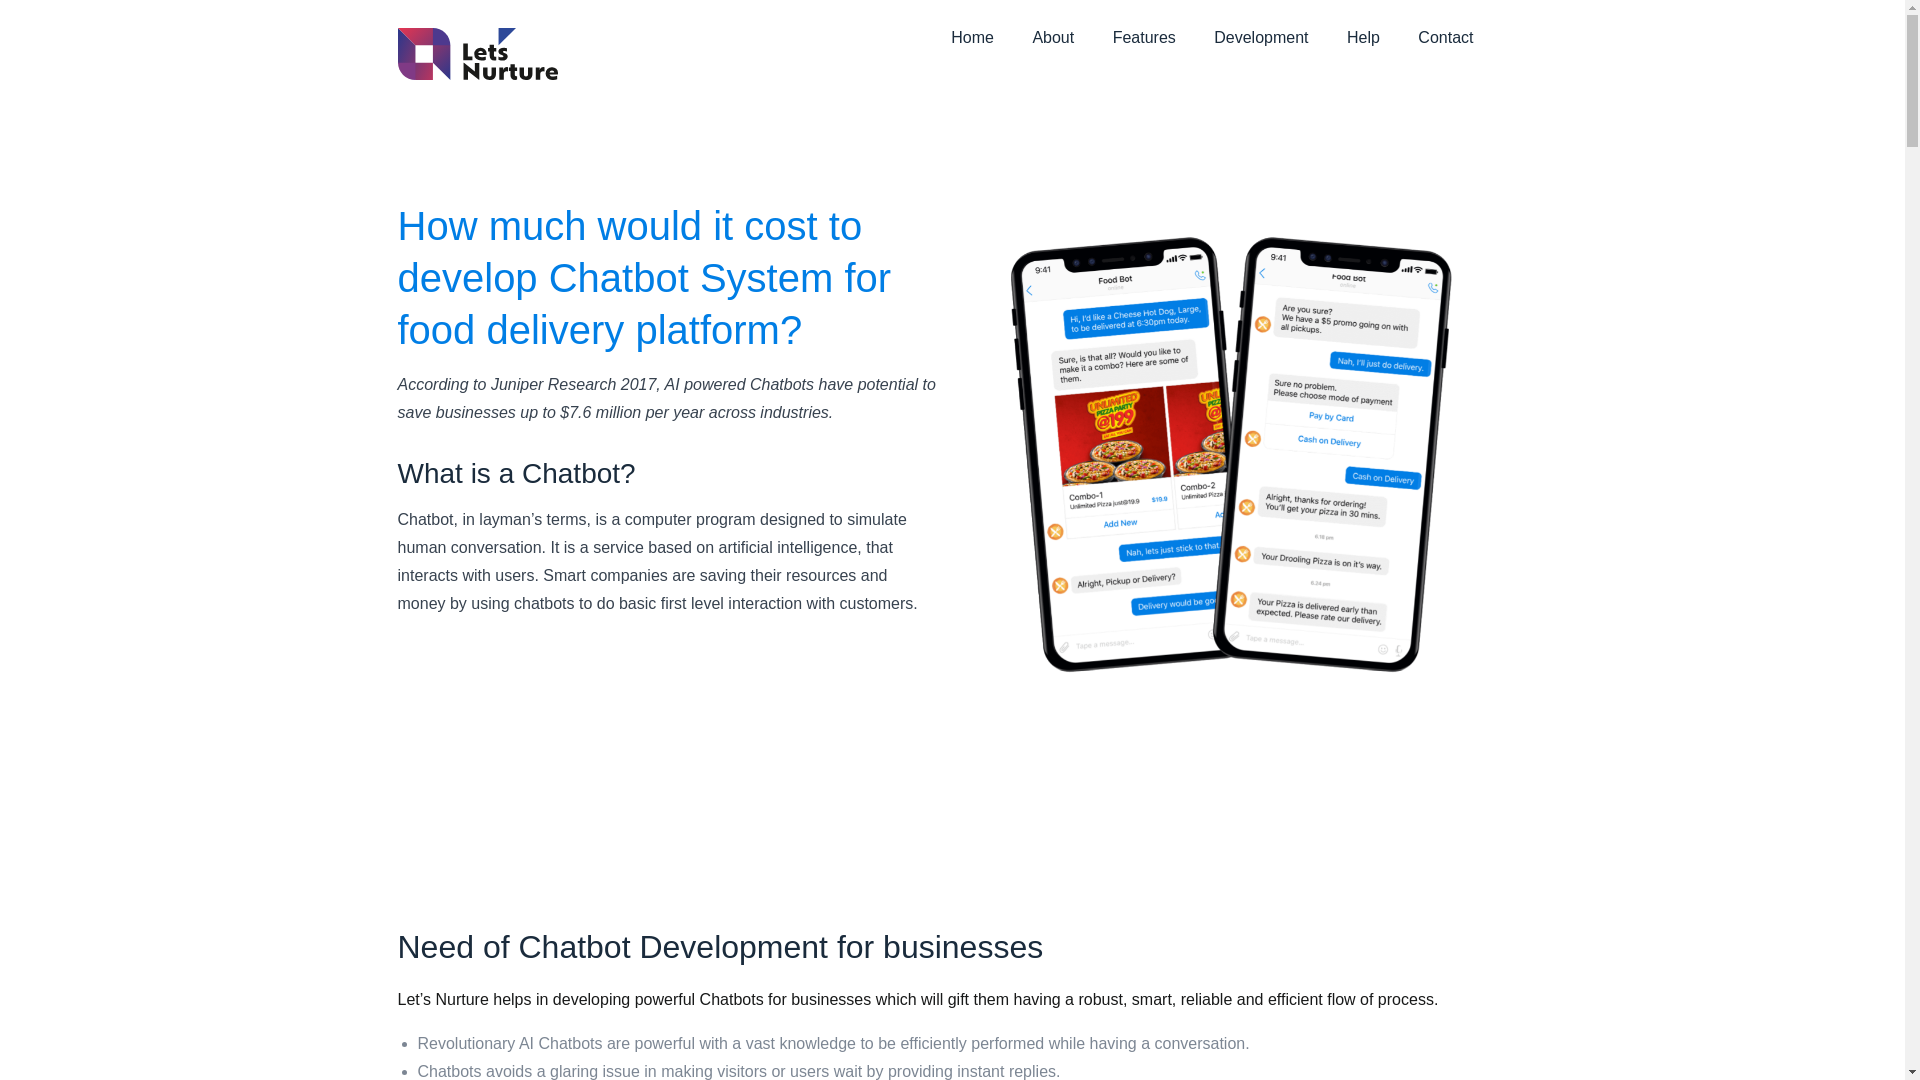 This screenshot has width=1920, height=1080. What do you see at coordinates (988, 38) in the screenshot?
I see `Home` at bounding box center [988, 38].